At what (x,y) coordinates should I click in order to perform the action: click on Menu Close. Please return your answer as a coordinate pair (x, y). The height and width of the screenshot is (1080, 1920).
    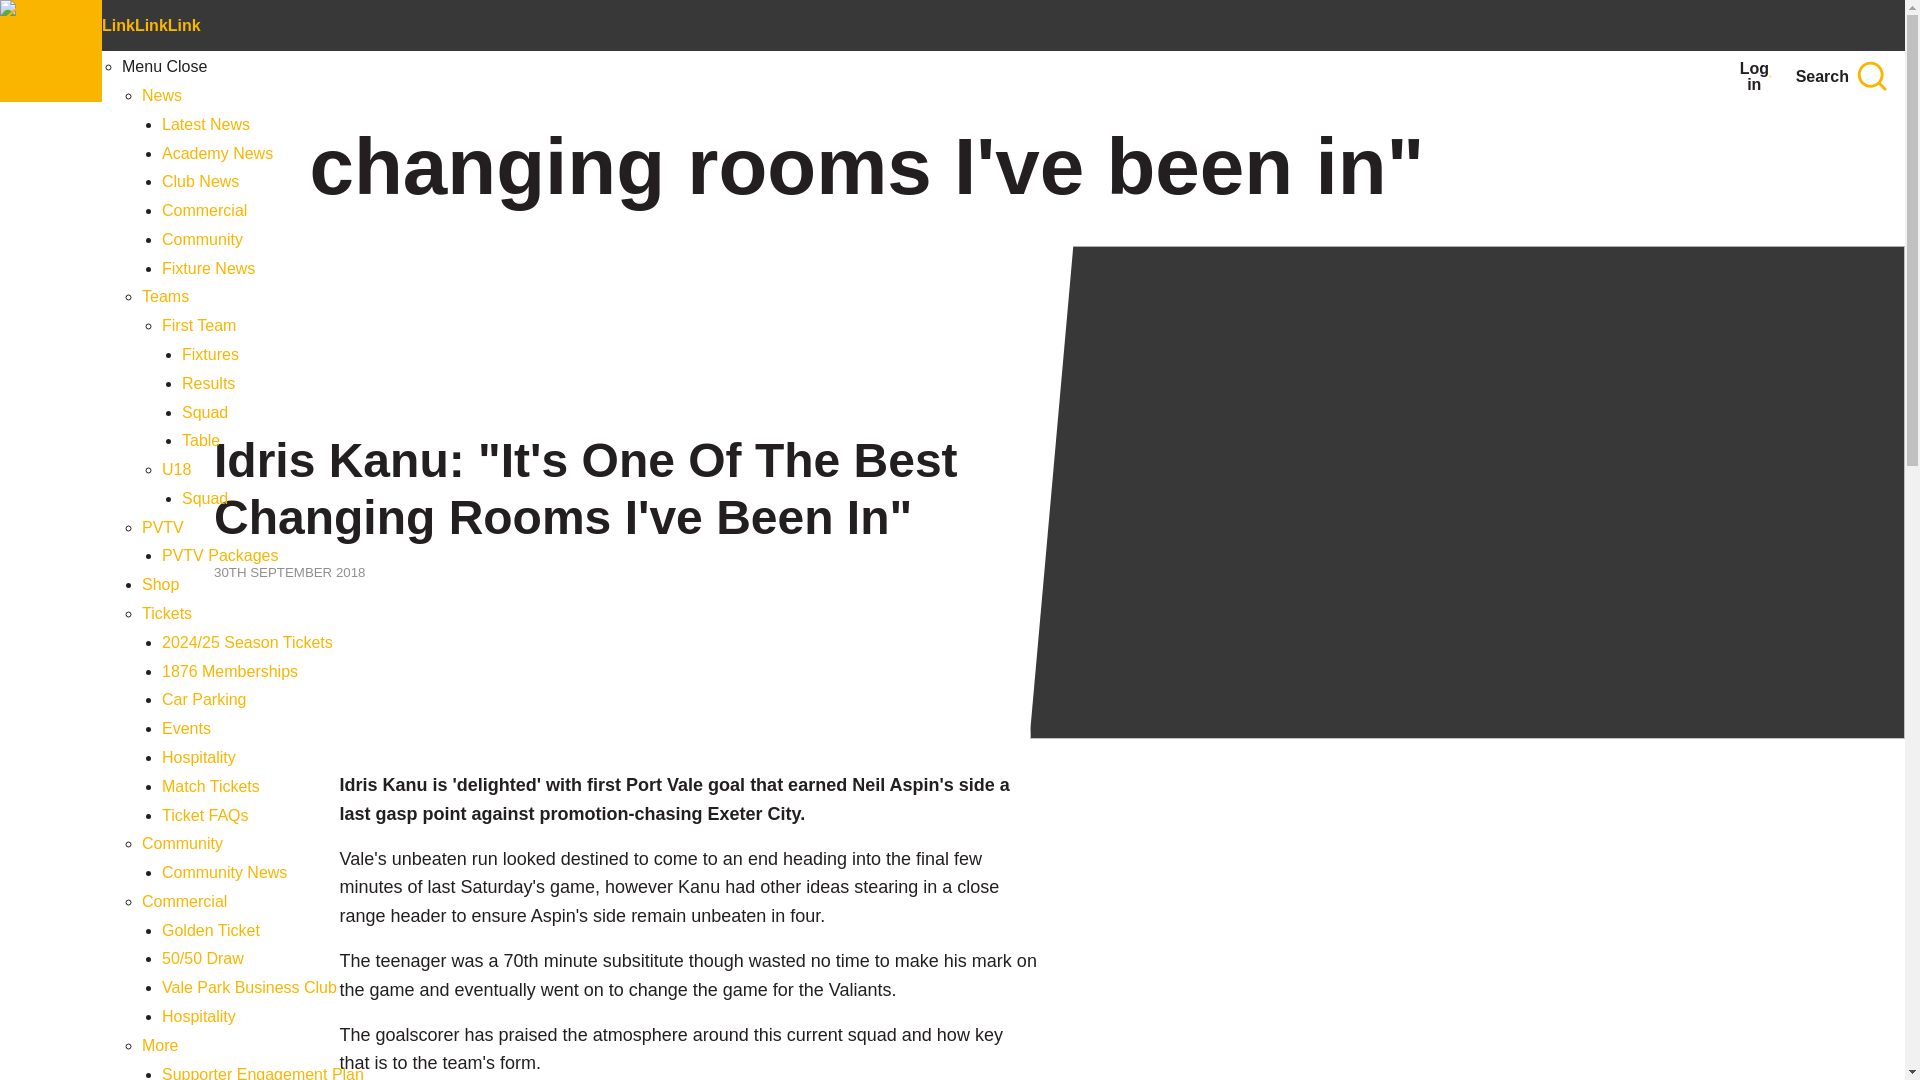
    Looking at the image, I should click on (164, 66).